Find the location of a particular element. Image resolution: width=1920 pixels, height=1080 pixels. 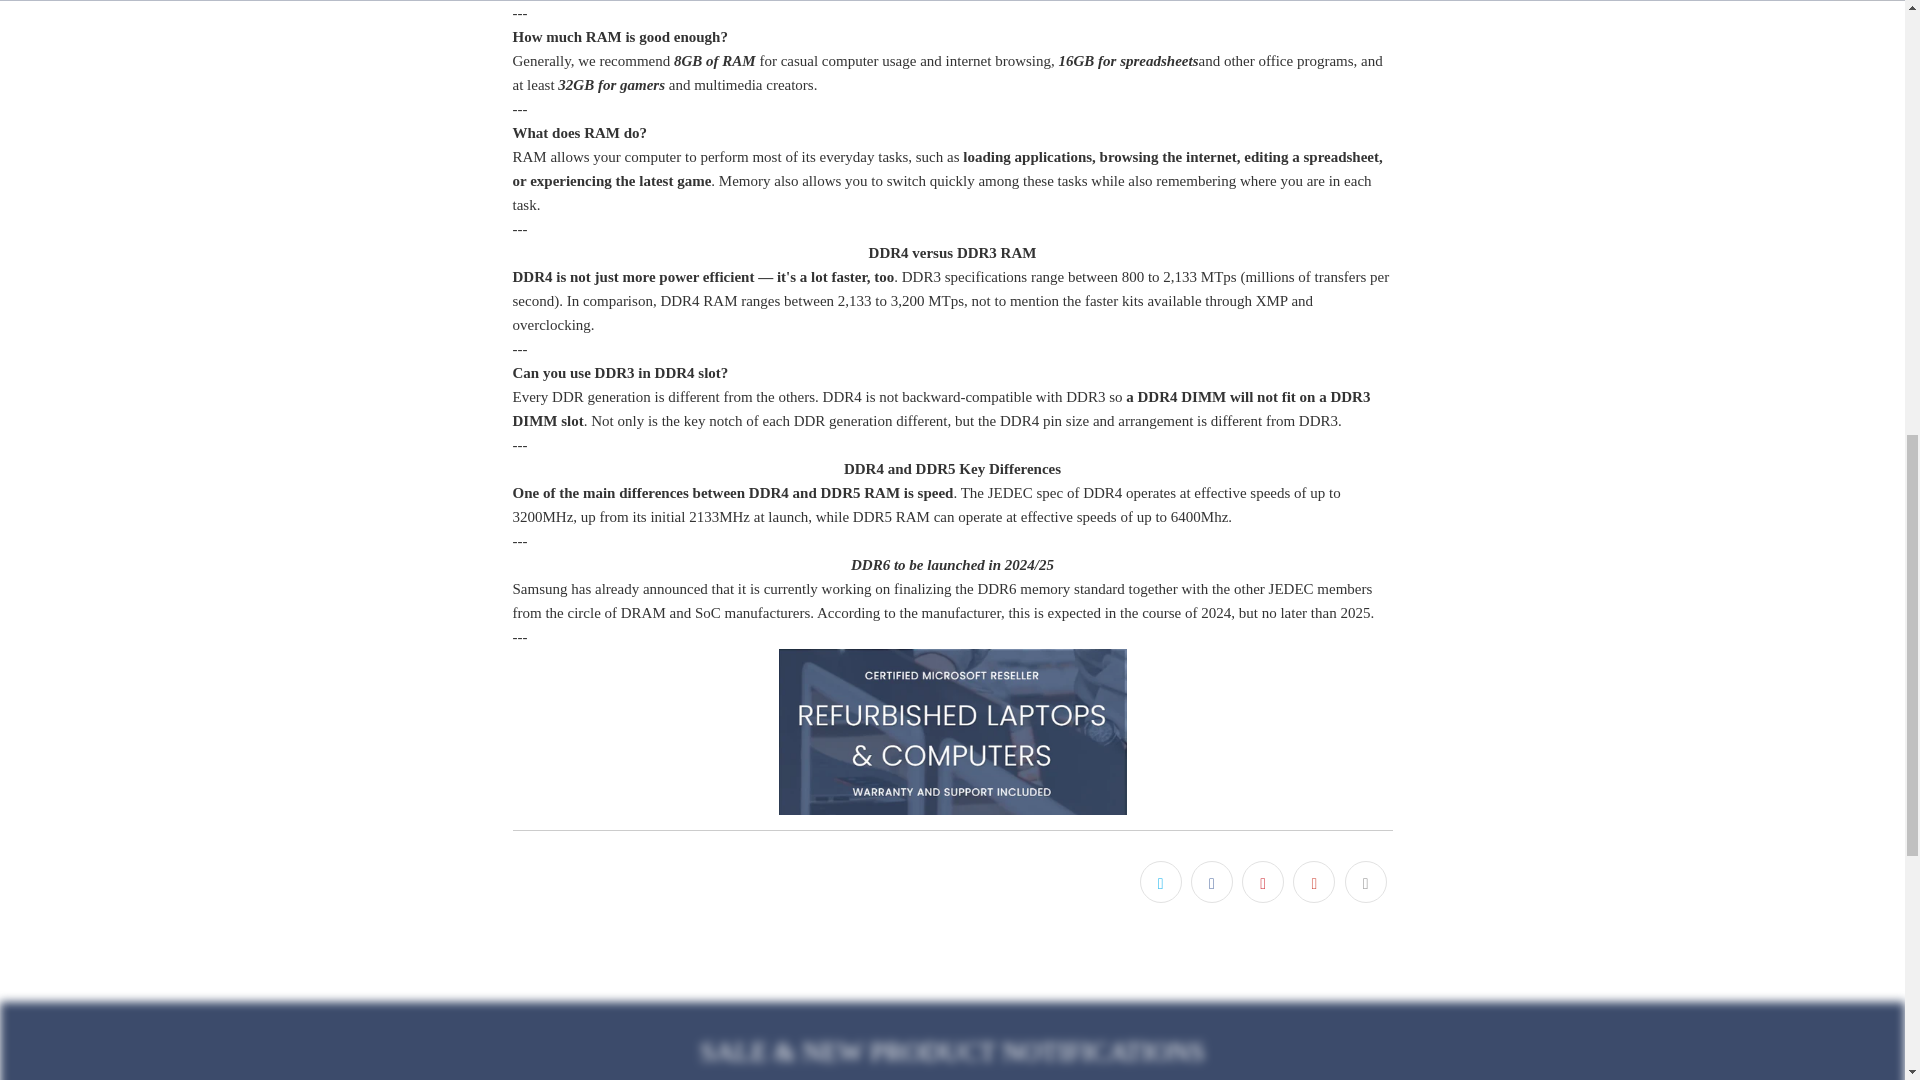

Share this on Facebook is located at coordinates (1211, 881).